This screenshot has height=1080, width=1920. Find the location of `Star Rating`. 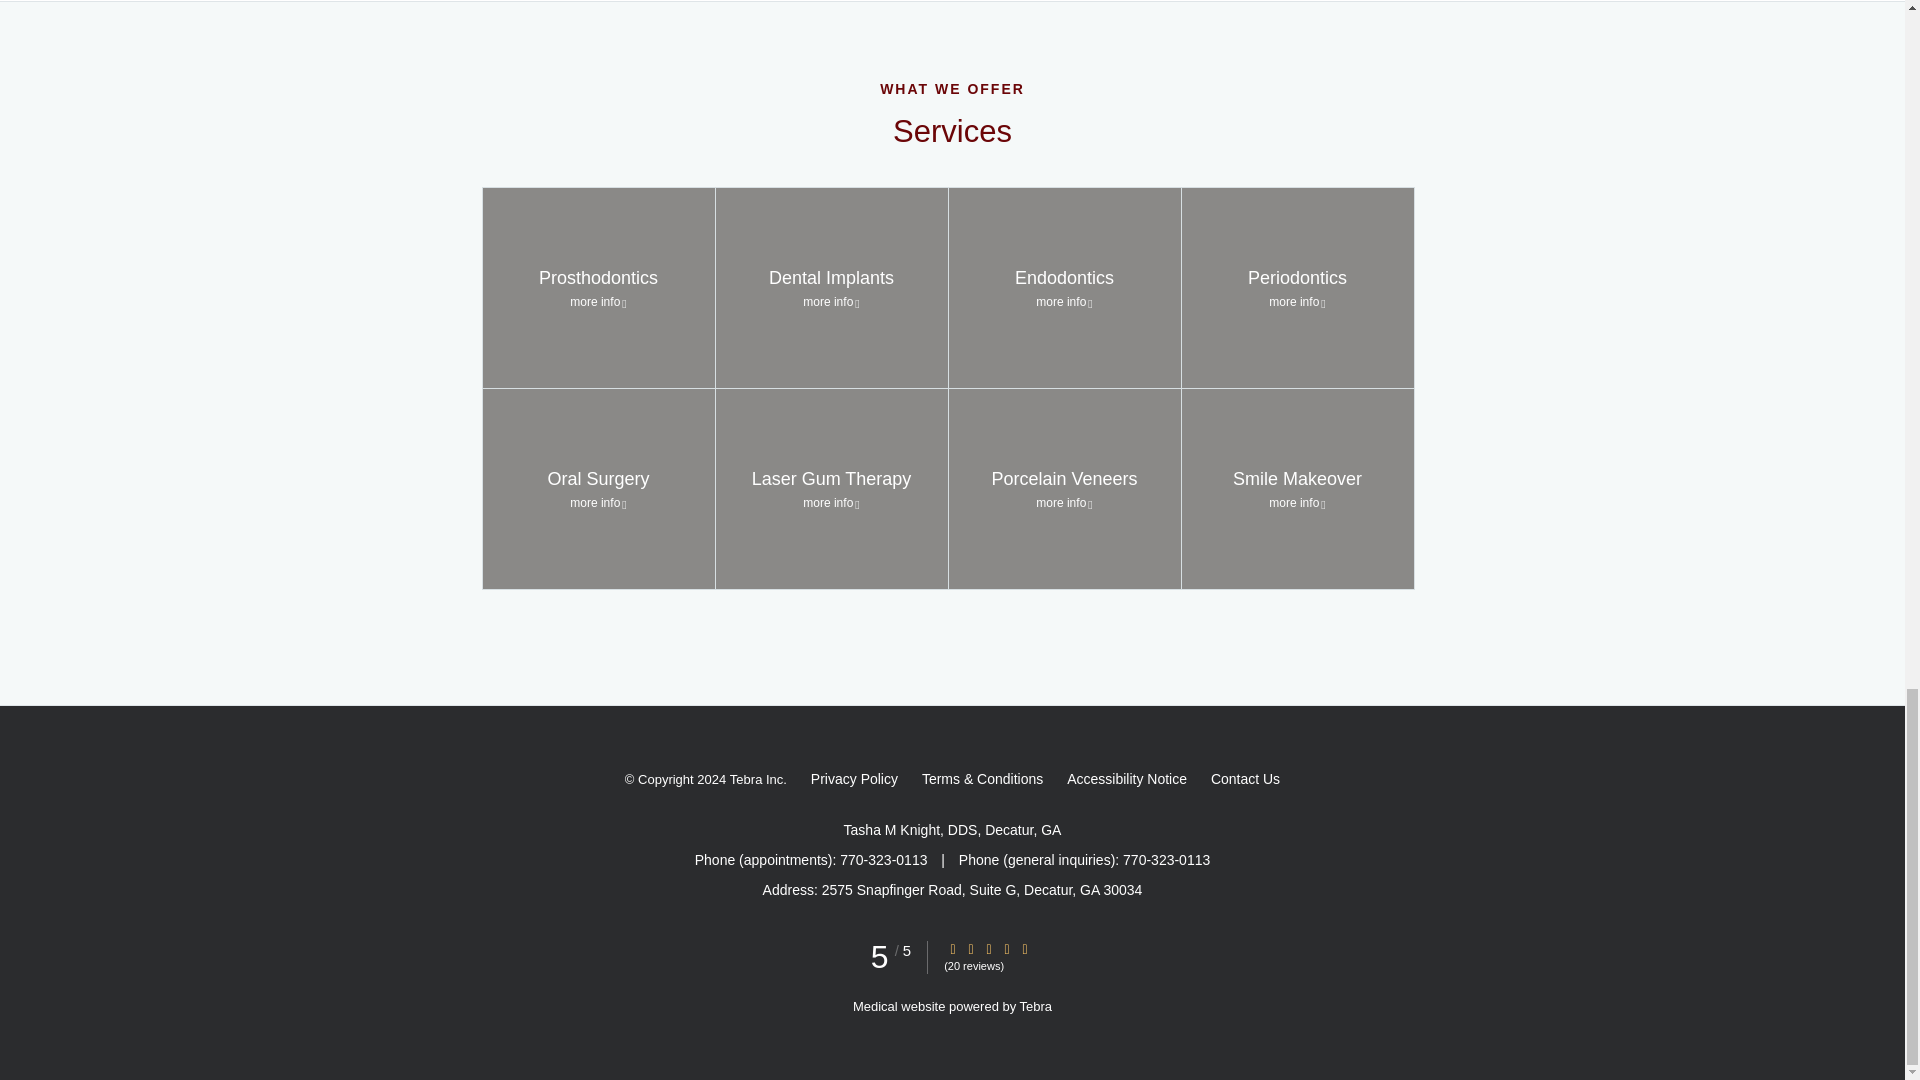

Star Rating is located at coordinates (988, 948).